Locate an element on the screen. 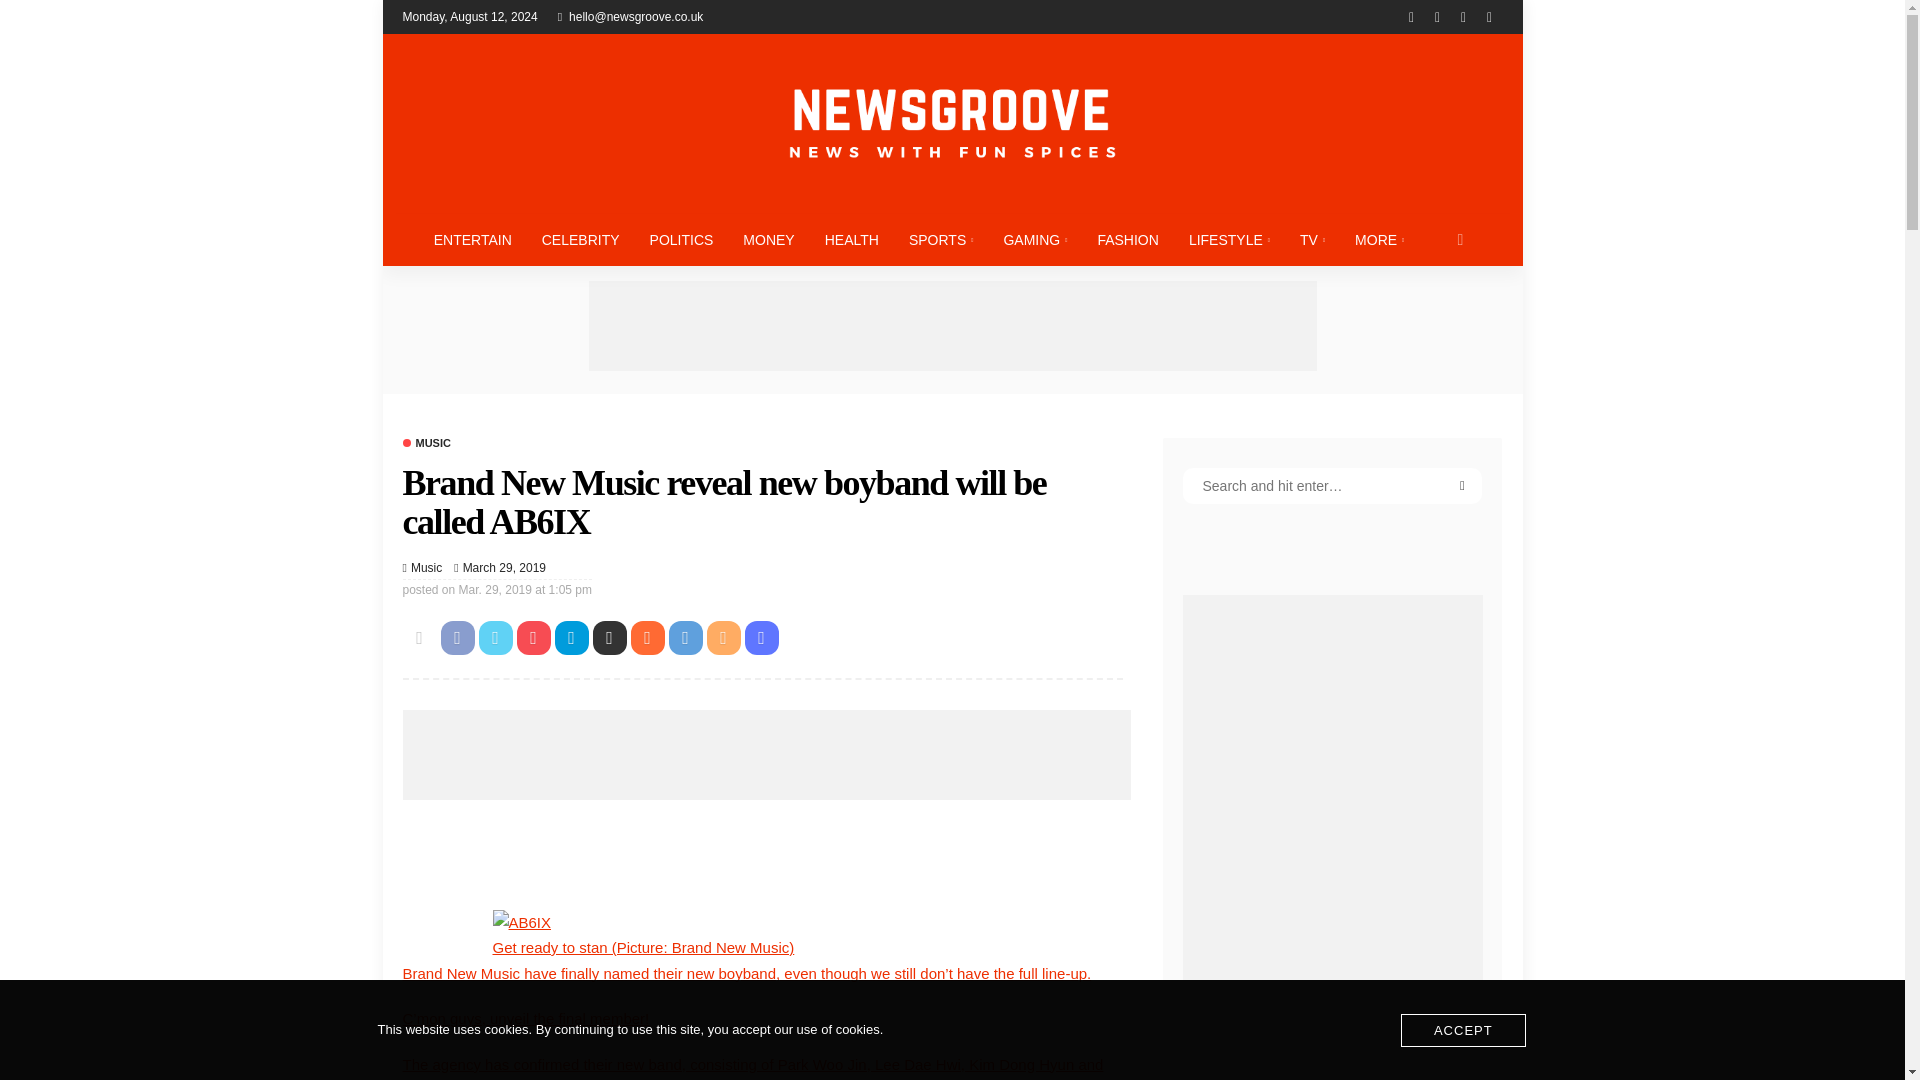  NewsGroove Uk is located at coordinates (951, 123).